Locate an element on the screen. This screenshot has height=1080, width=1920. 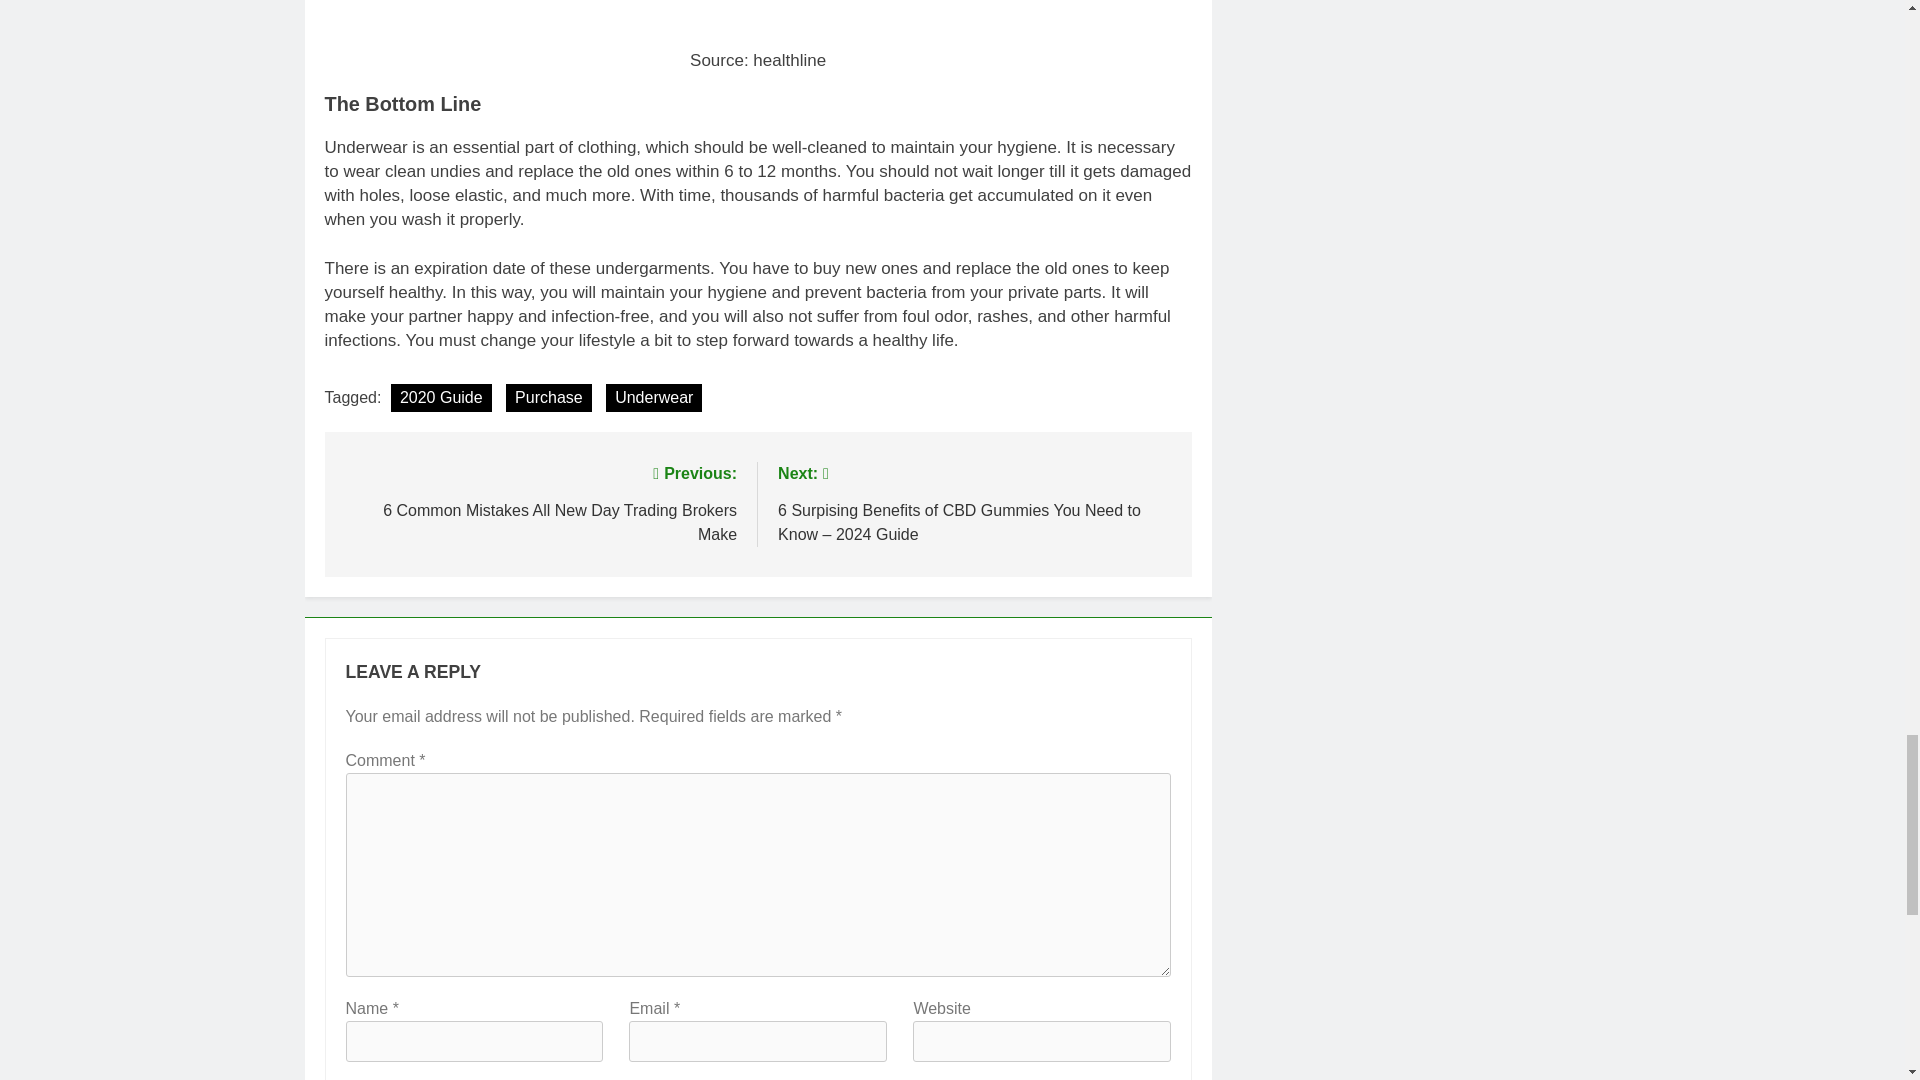
Underwear is located at coordinates (540, 502).